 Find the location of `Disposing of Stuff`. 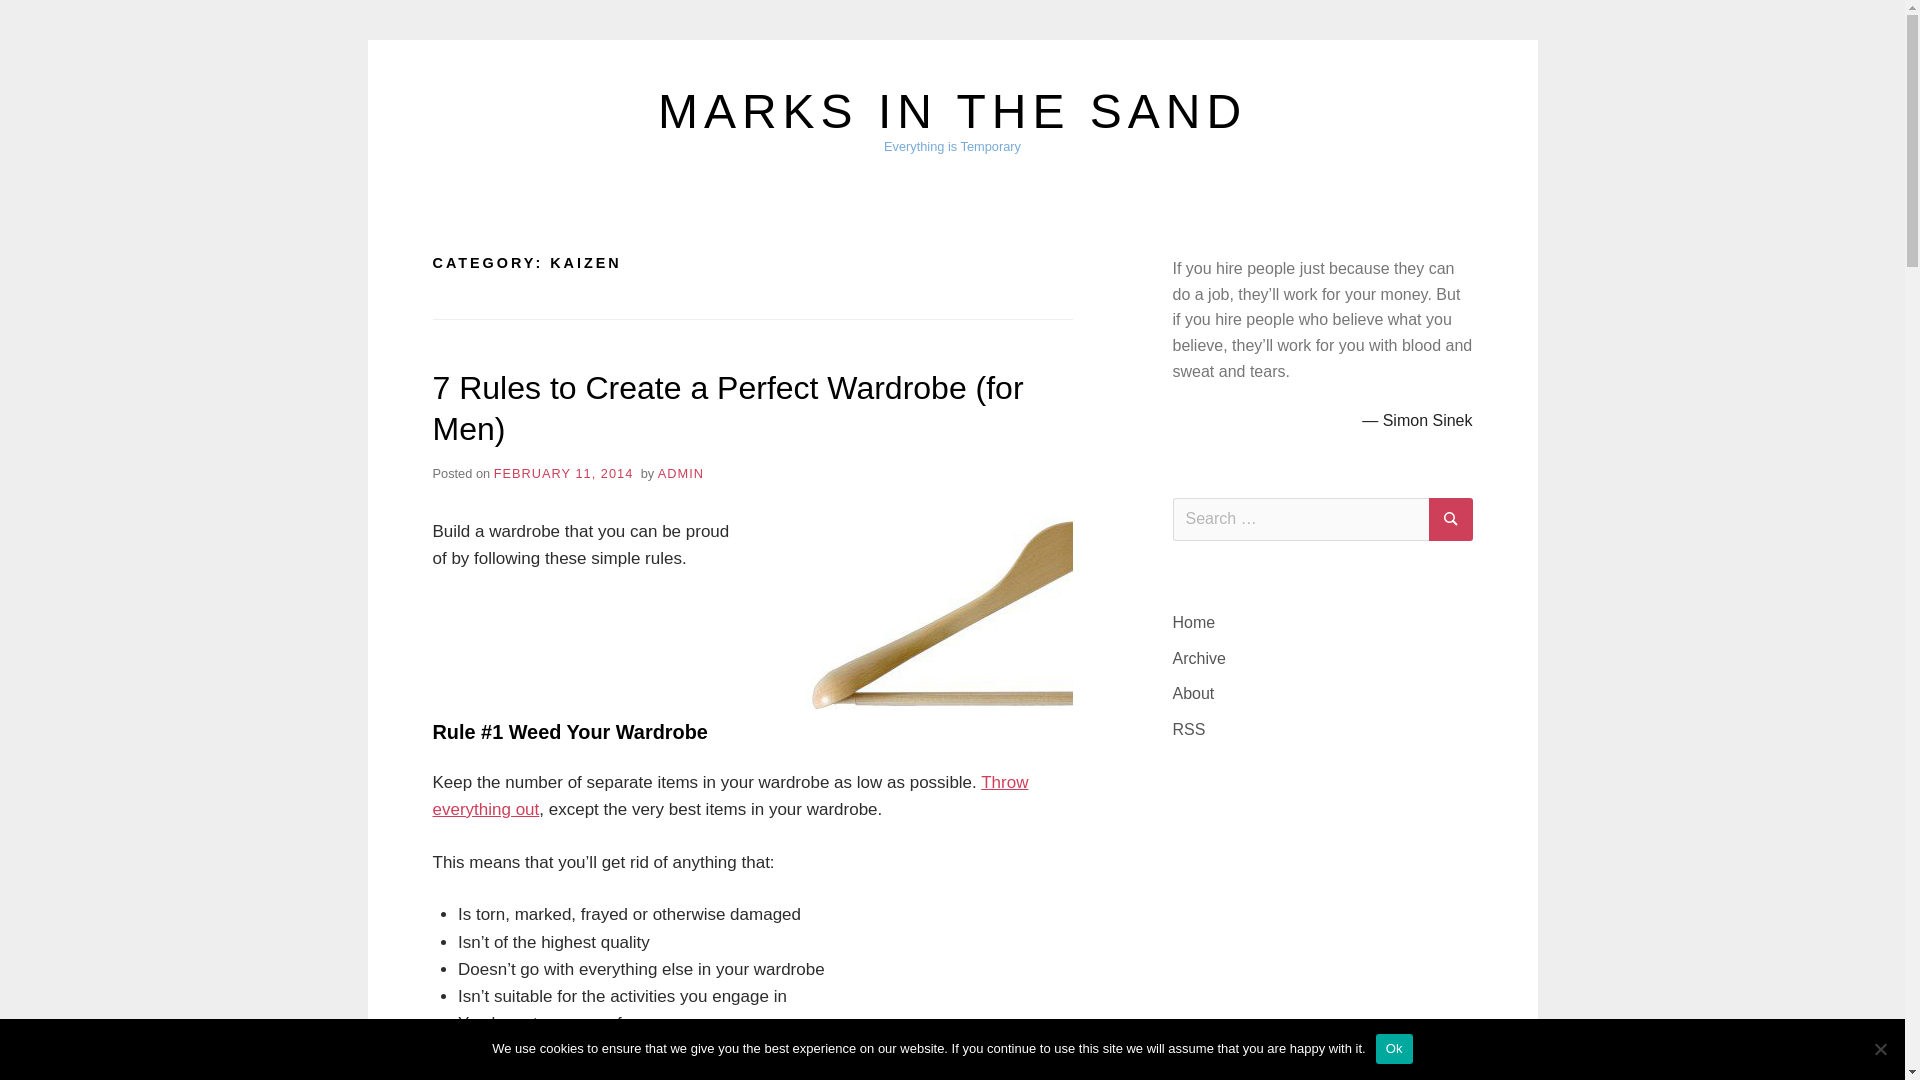

Disposing of Stuff is located at coordinates (730, 796).